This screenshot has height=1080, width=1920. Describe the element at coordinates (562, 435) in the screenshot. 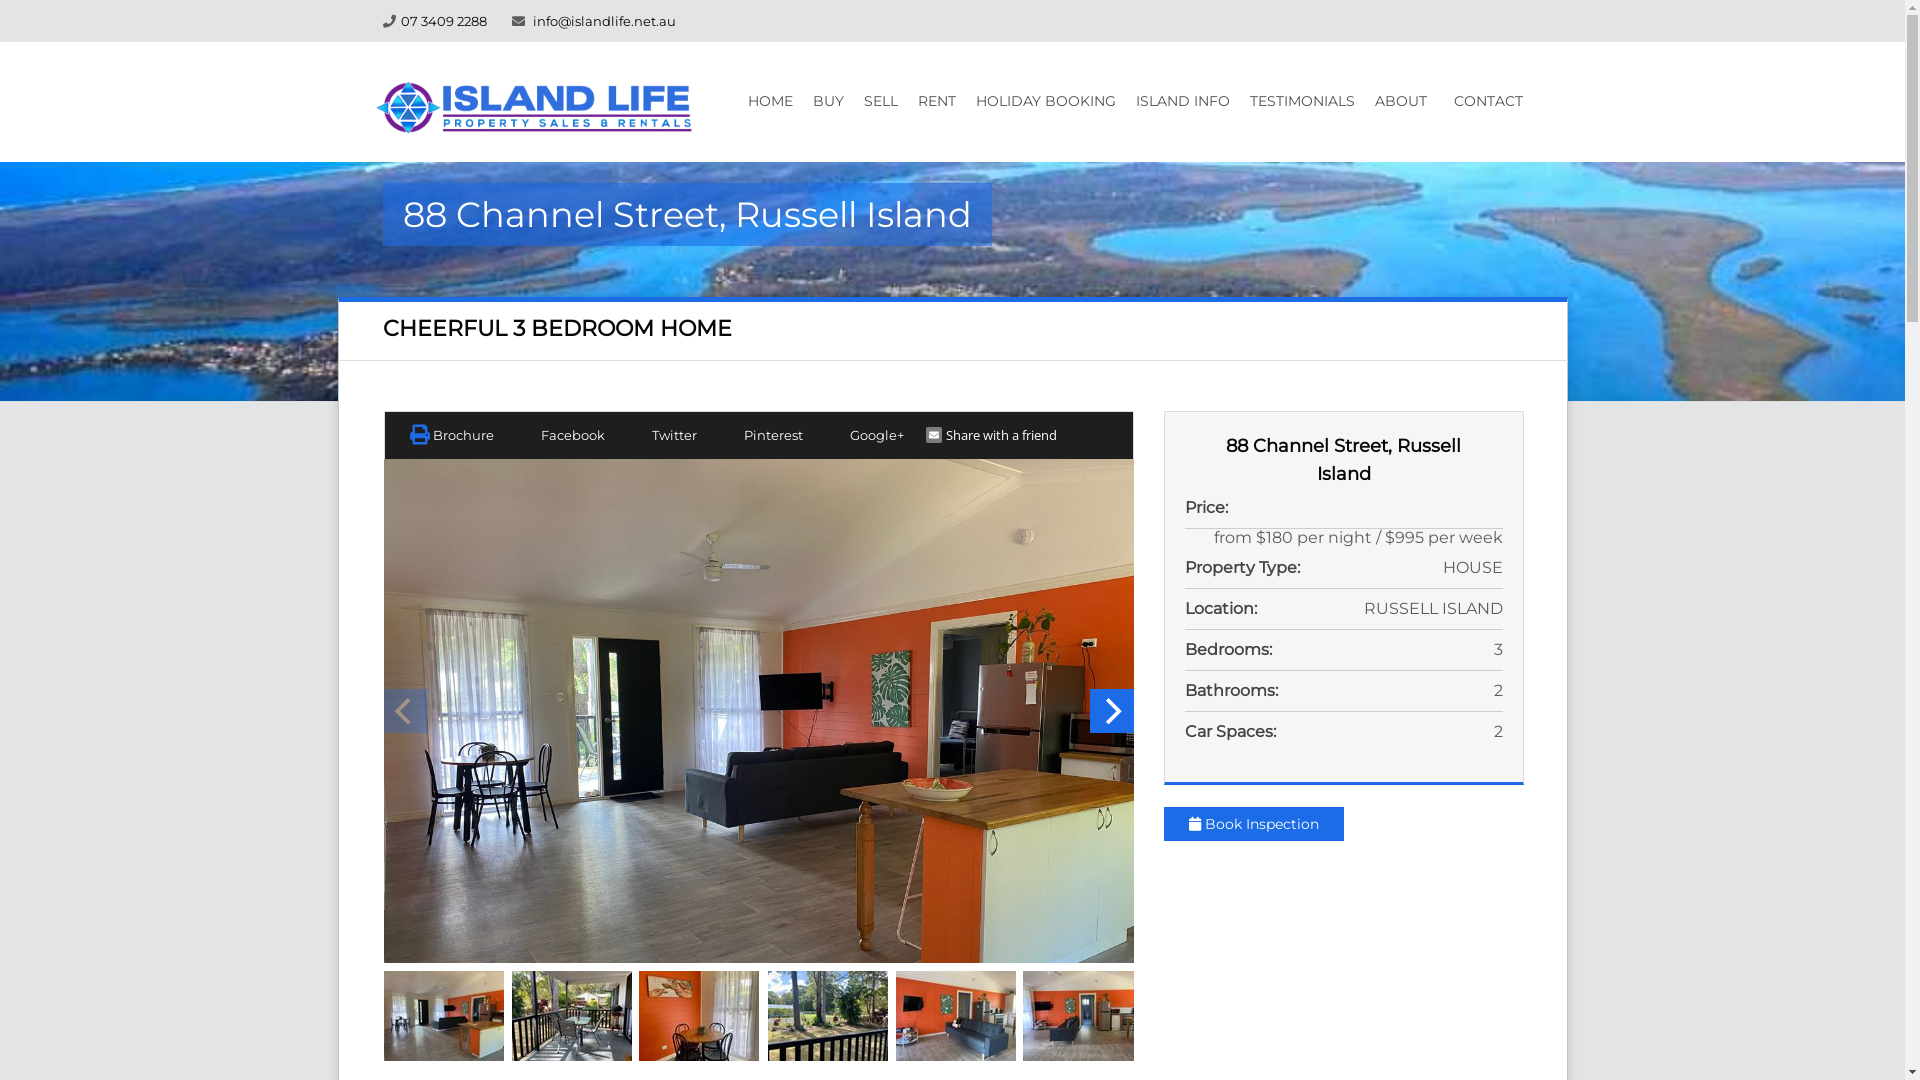

I see `Facebook` at that location.